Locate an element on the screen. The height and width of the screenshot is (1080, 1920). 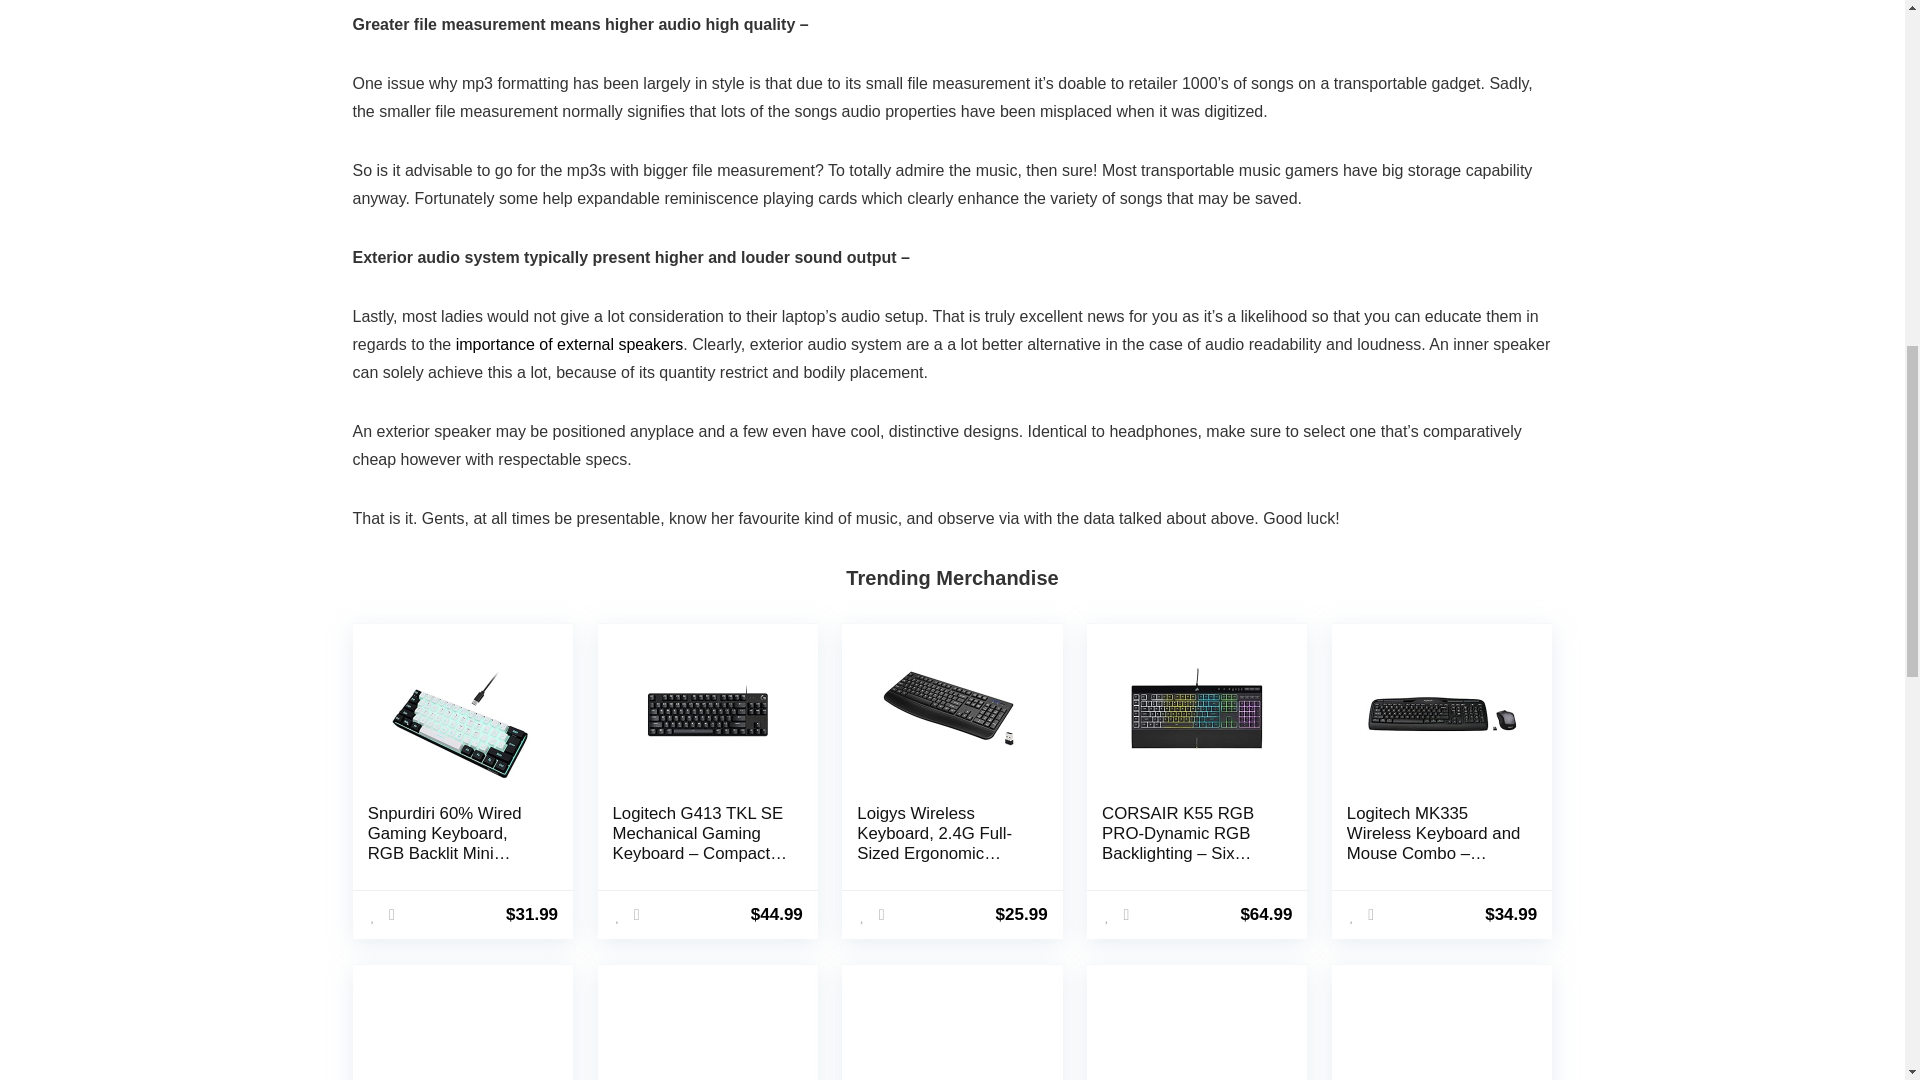
How To Impress A Girl Using Technology 5 is located at coordinates (1442, 714).